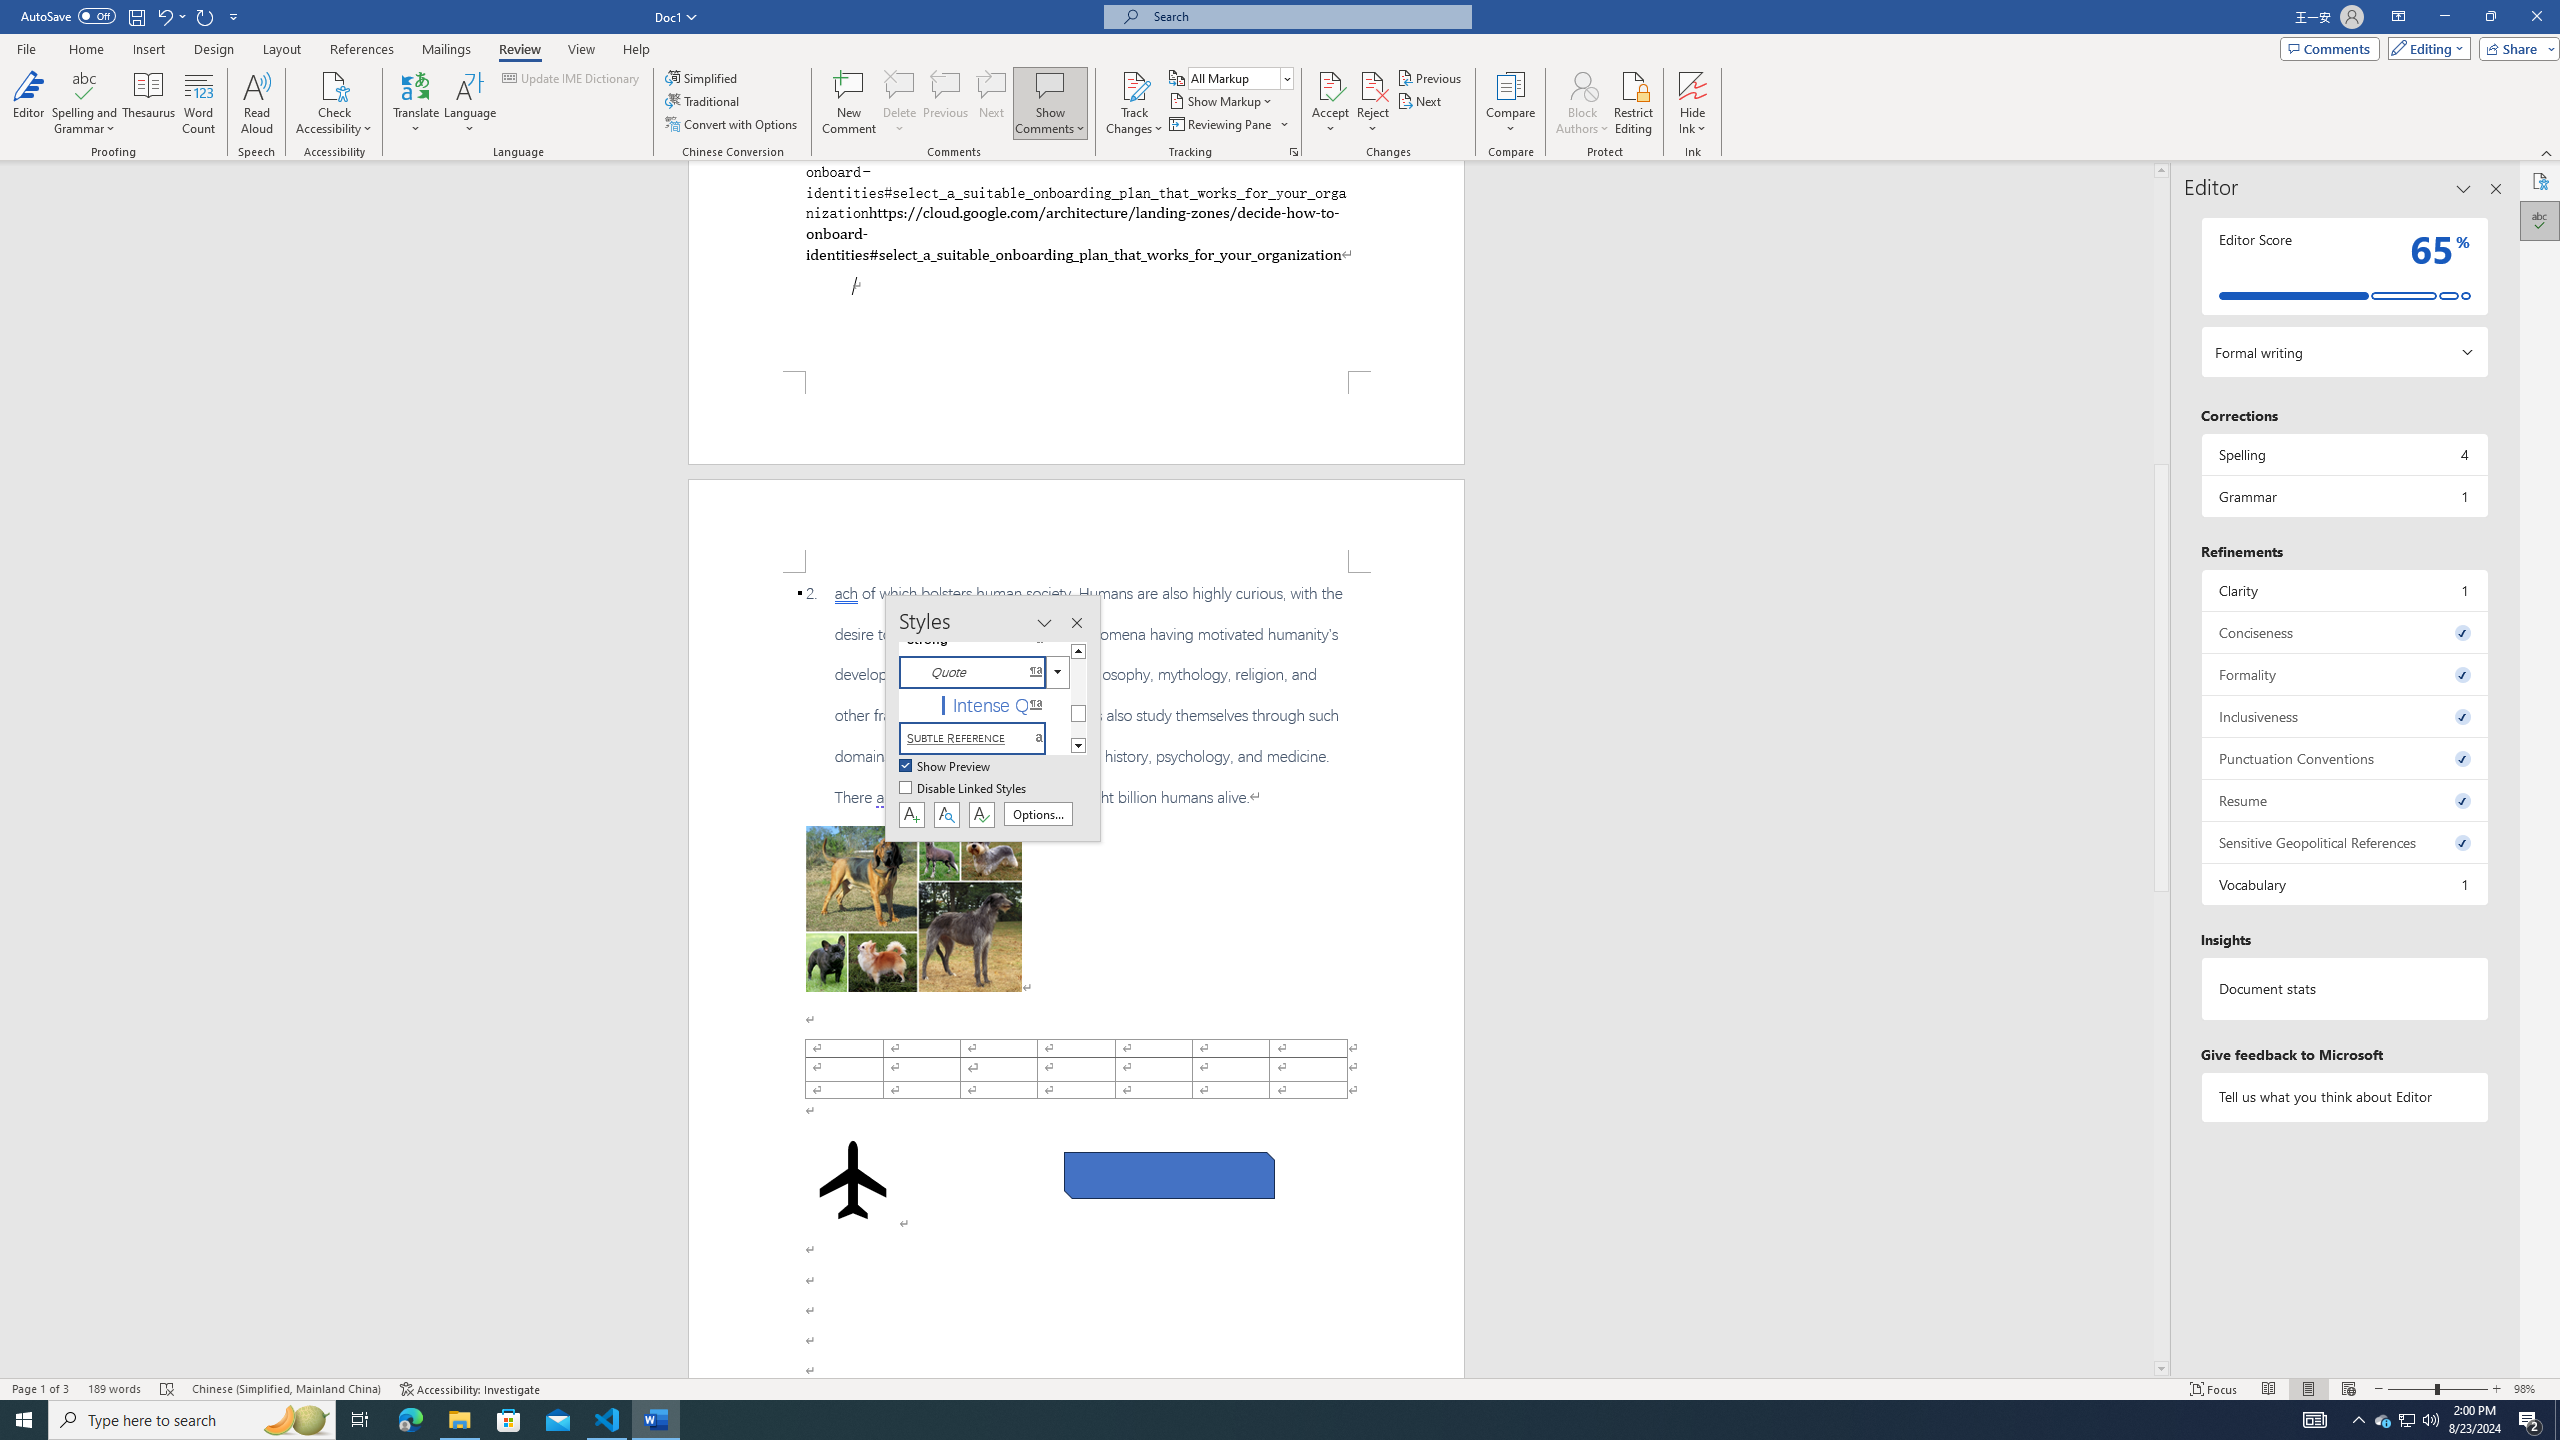  Describe the element at coordinates (1422, 100) in the screenshot. I see `Next` at that location.